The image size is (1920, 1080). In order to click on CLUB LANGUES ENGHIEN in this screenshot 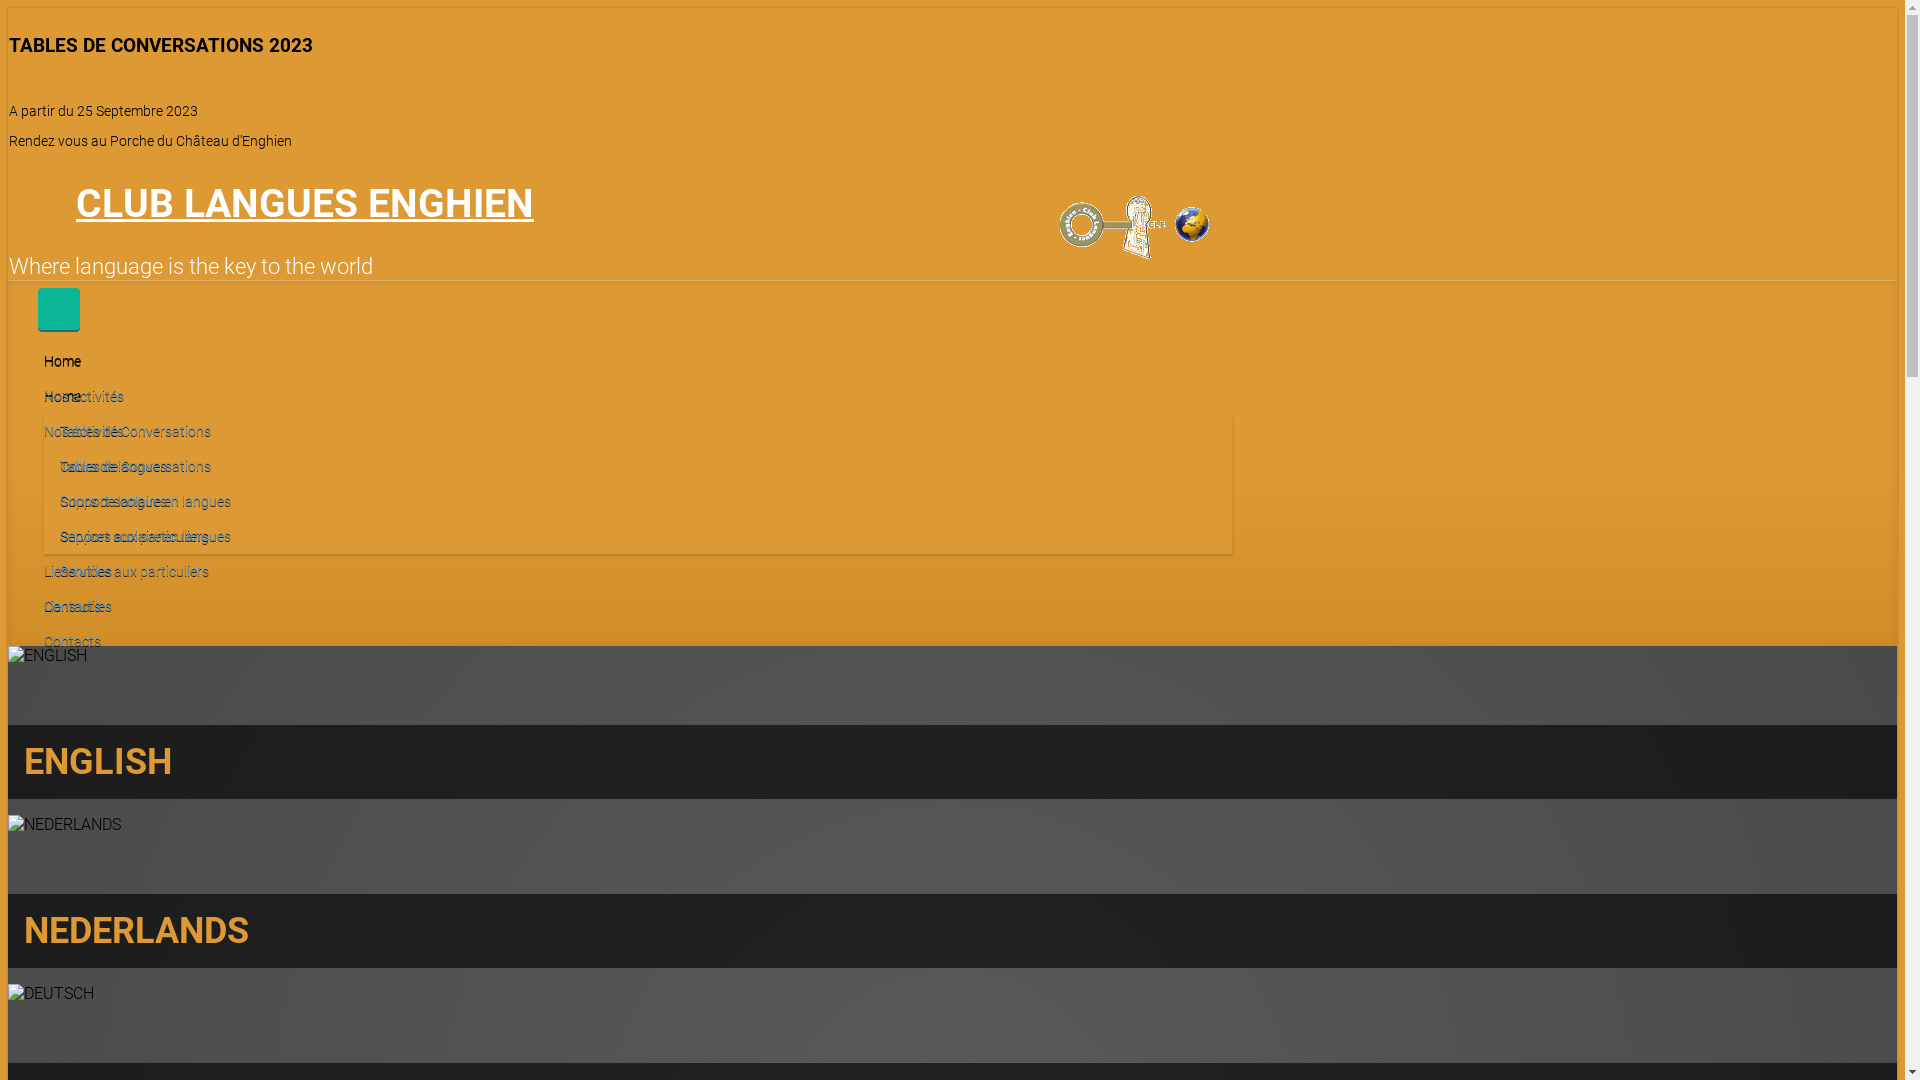, I will do `click(305, 204)`.